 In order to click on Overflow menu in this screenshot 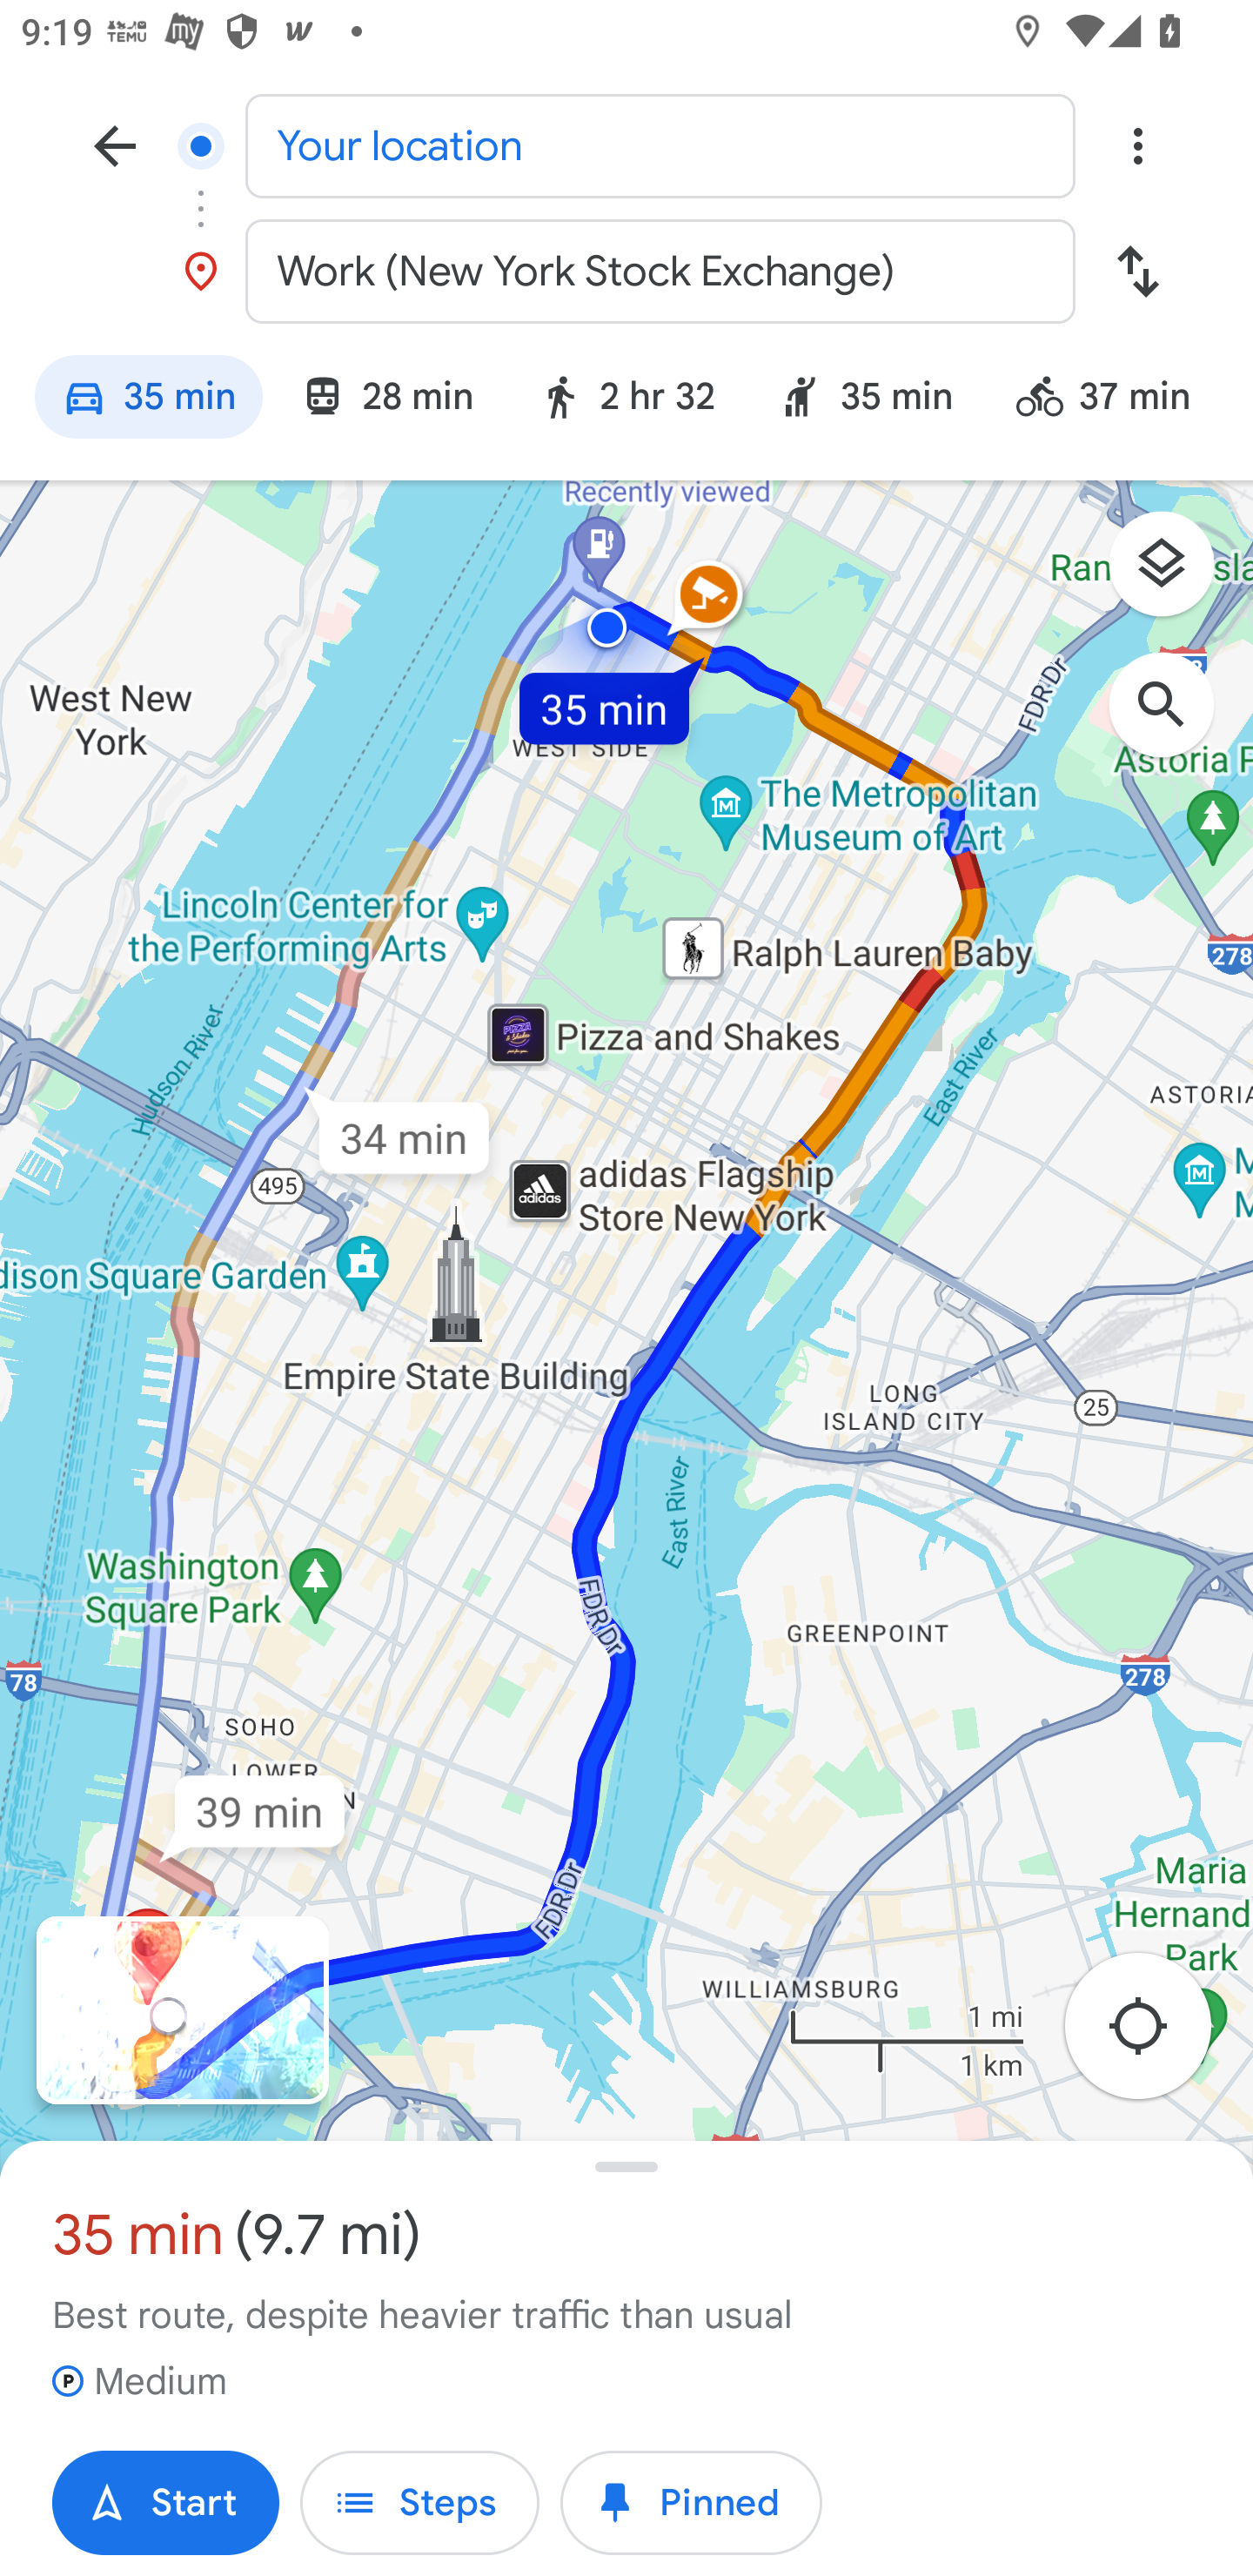, I will do `click(1137, 144)`.